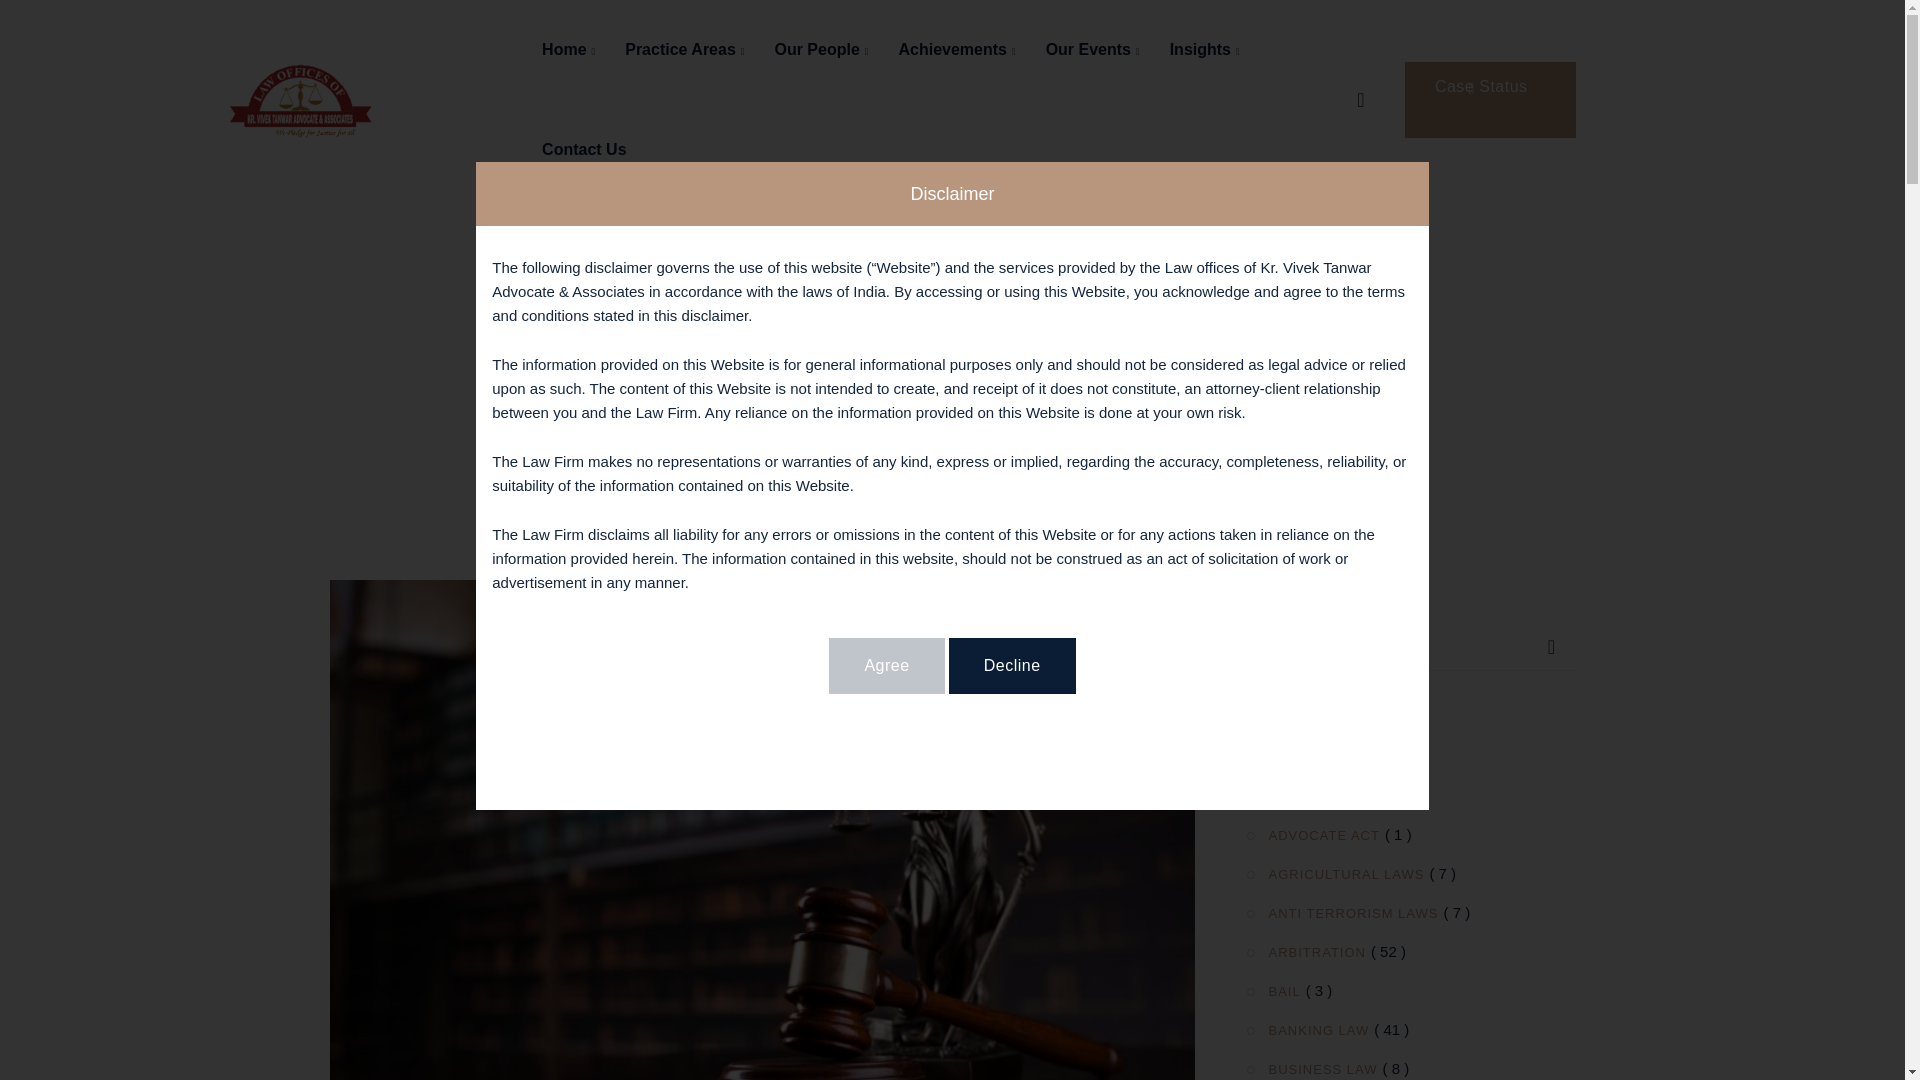 This screenshot has width=1920, height=1080. Describe the element at coordinates (1012, 666) in the screenshot. I see `Decline` at that location.